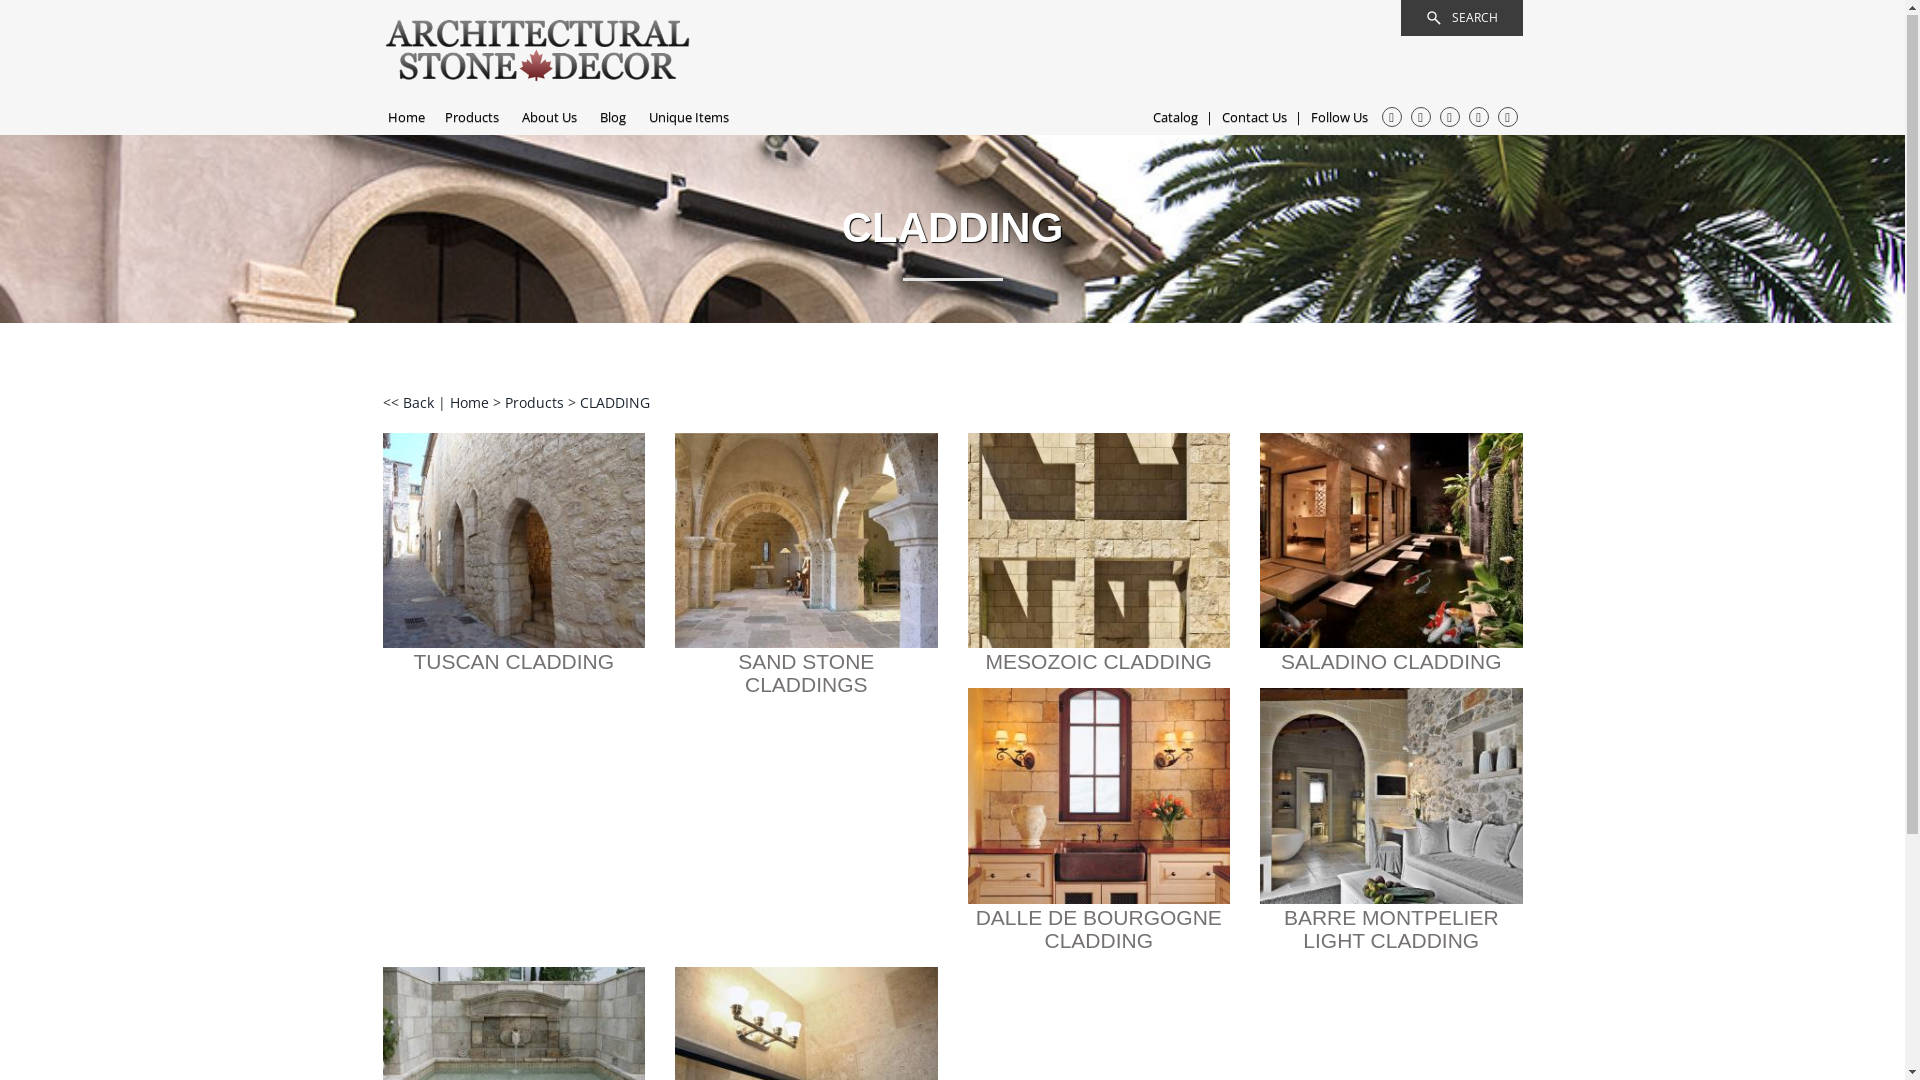  What do you see at coordinates (1392, 662) in the screenshot?
I see `SALADINO CLADDING` at bounding box center [1392, 662].